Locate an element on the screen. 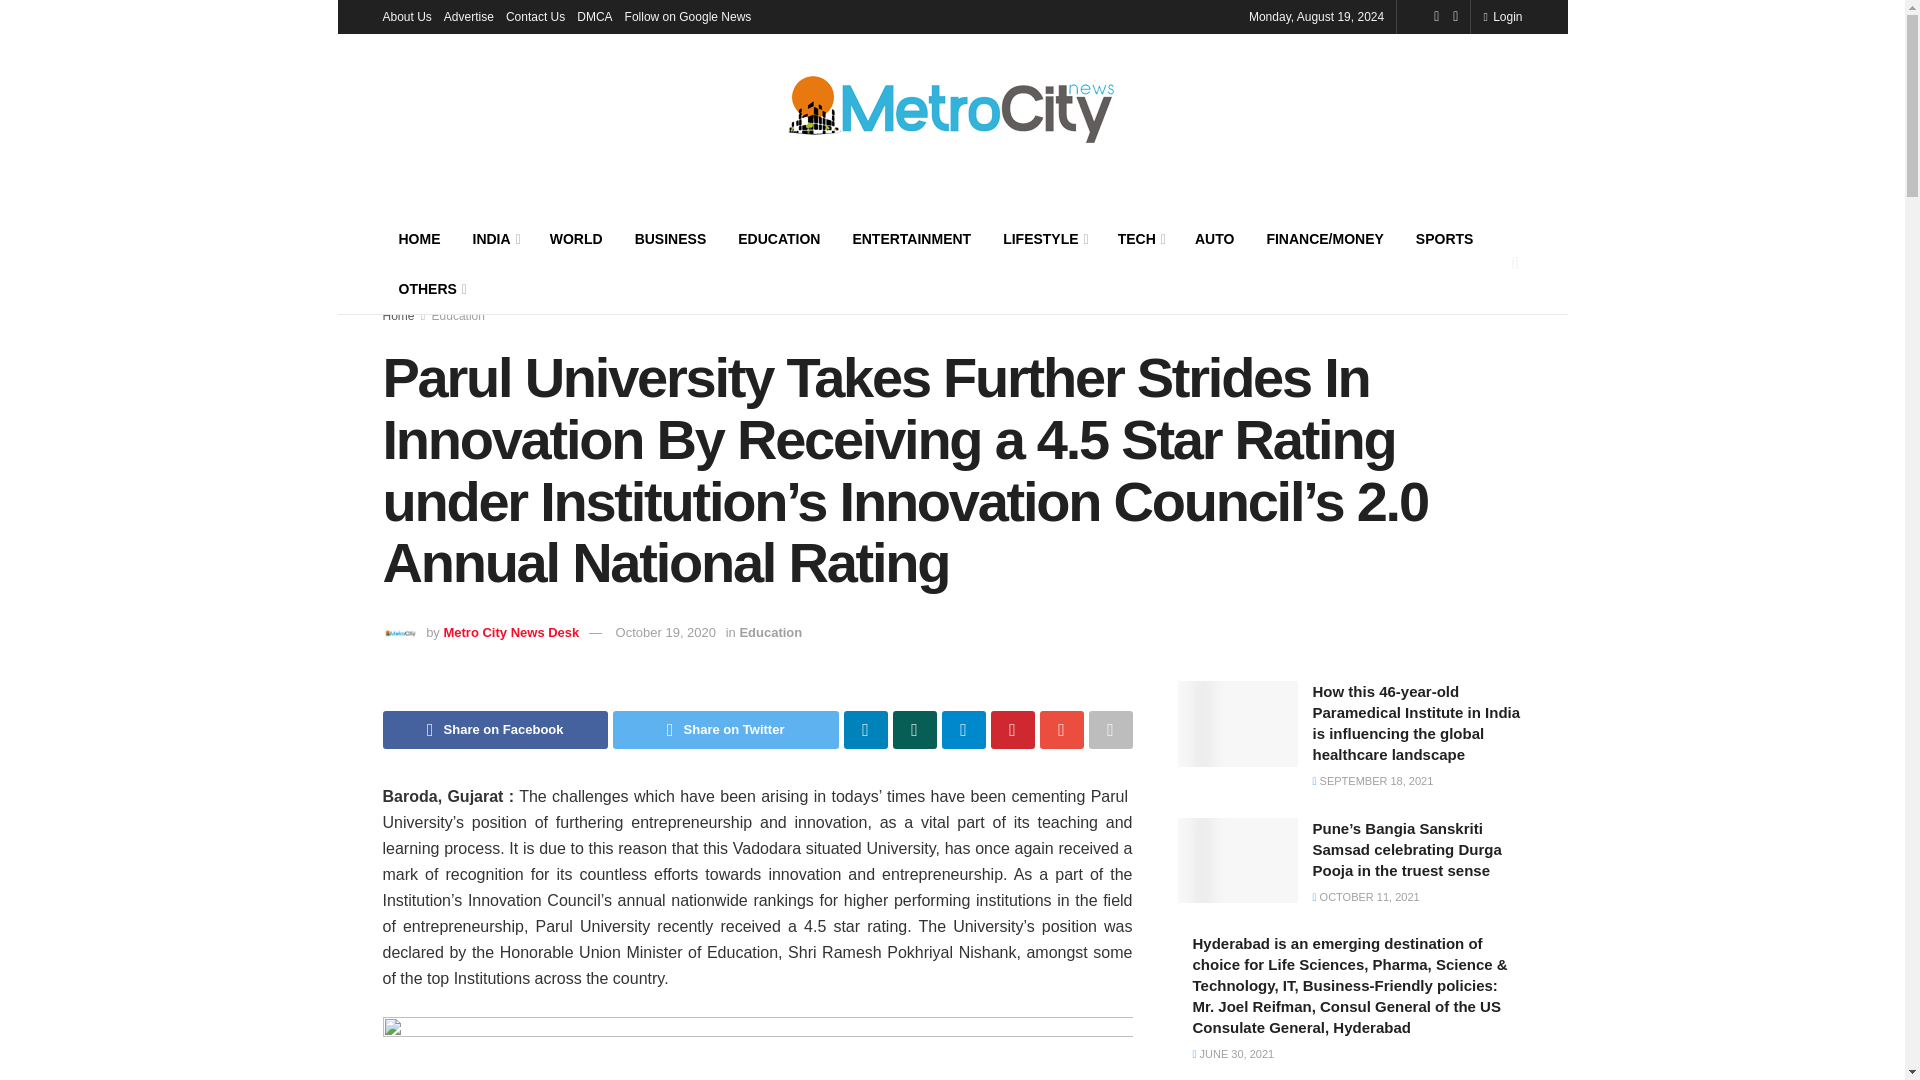  BUSINESS is located at coordinates (670, 238).